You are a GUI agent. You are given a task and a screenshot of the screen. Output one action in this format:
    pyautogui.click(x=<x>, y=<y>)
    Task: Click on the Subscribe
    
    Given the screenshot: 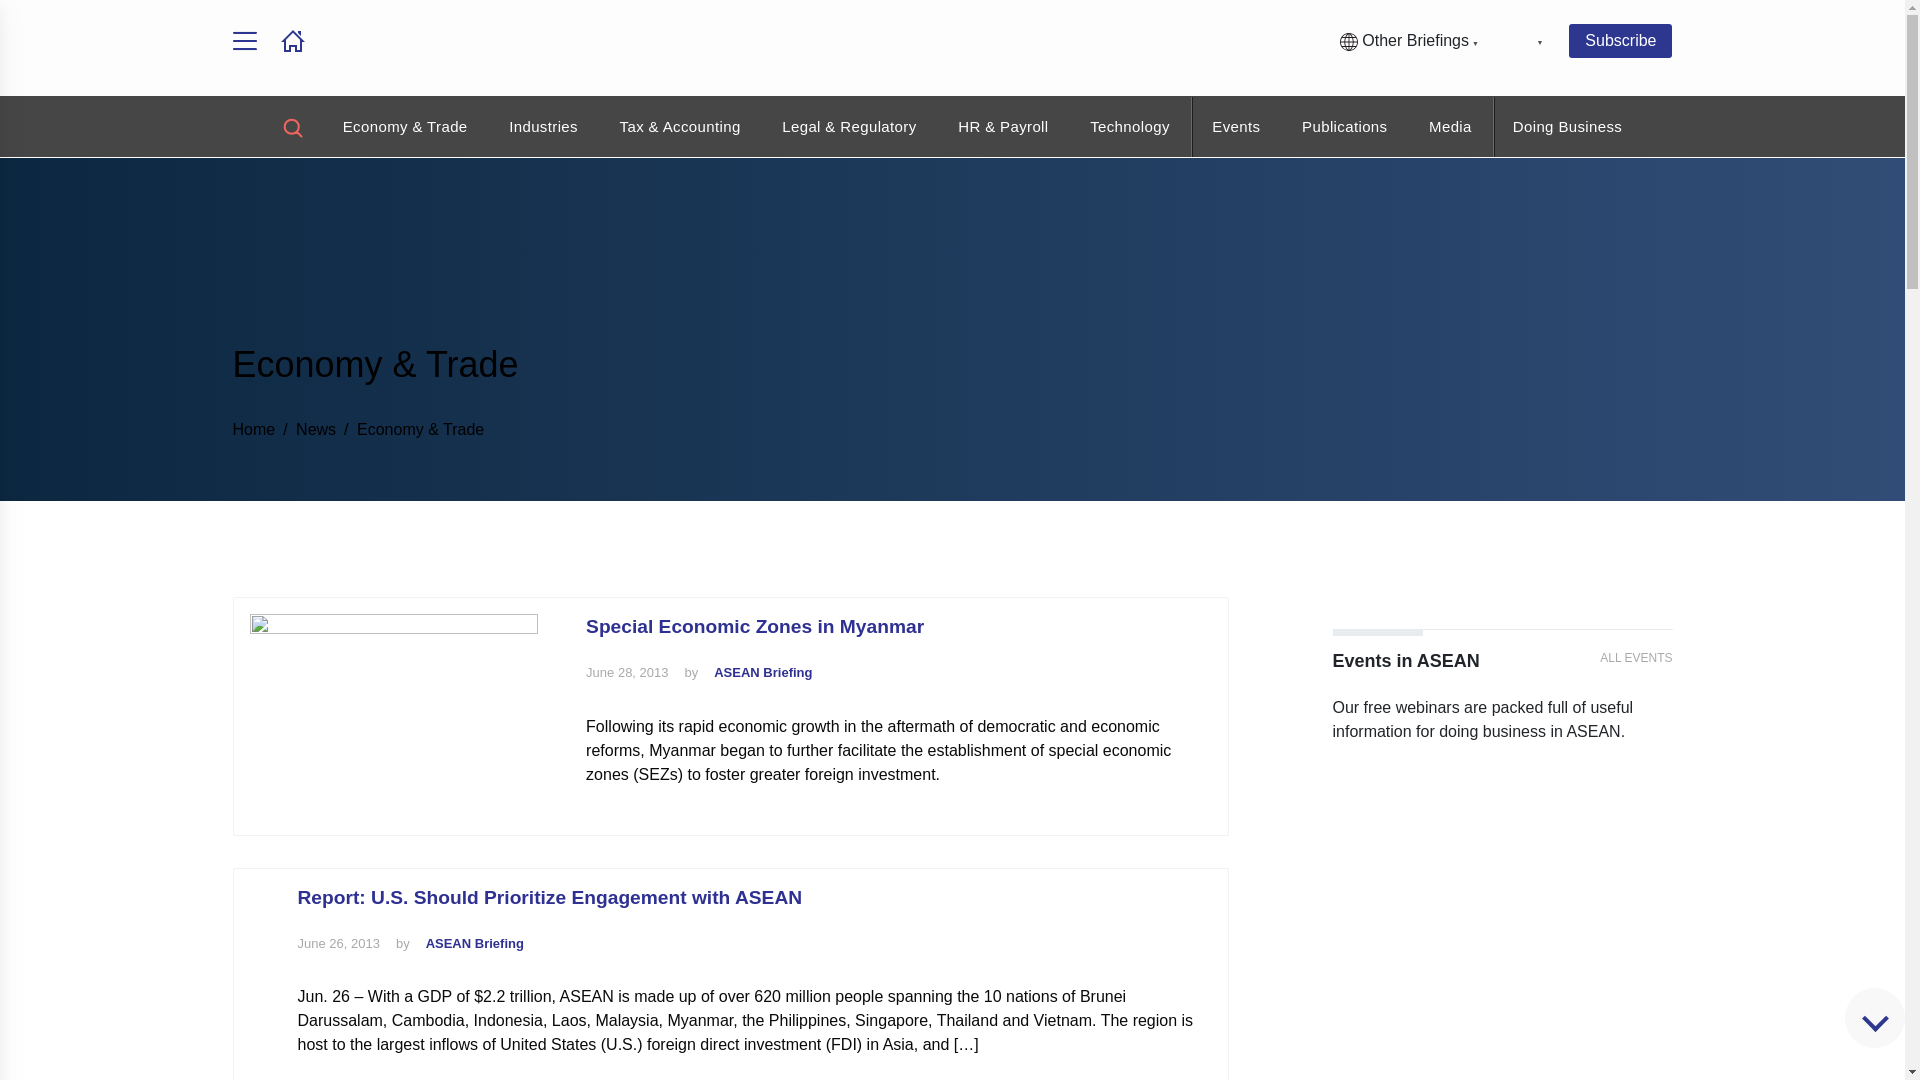 What is the action you would take?
    pyautogui.click(x=1620, y=40)
    